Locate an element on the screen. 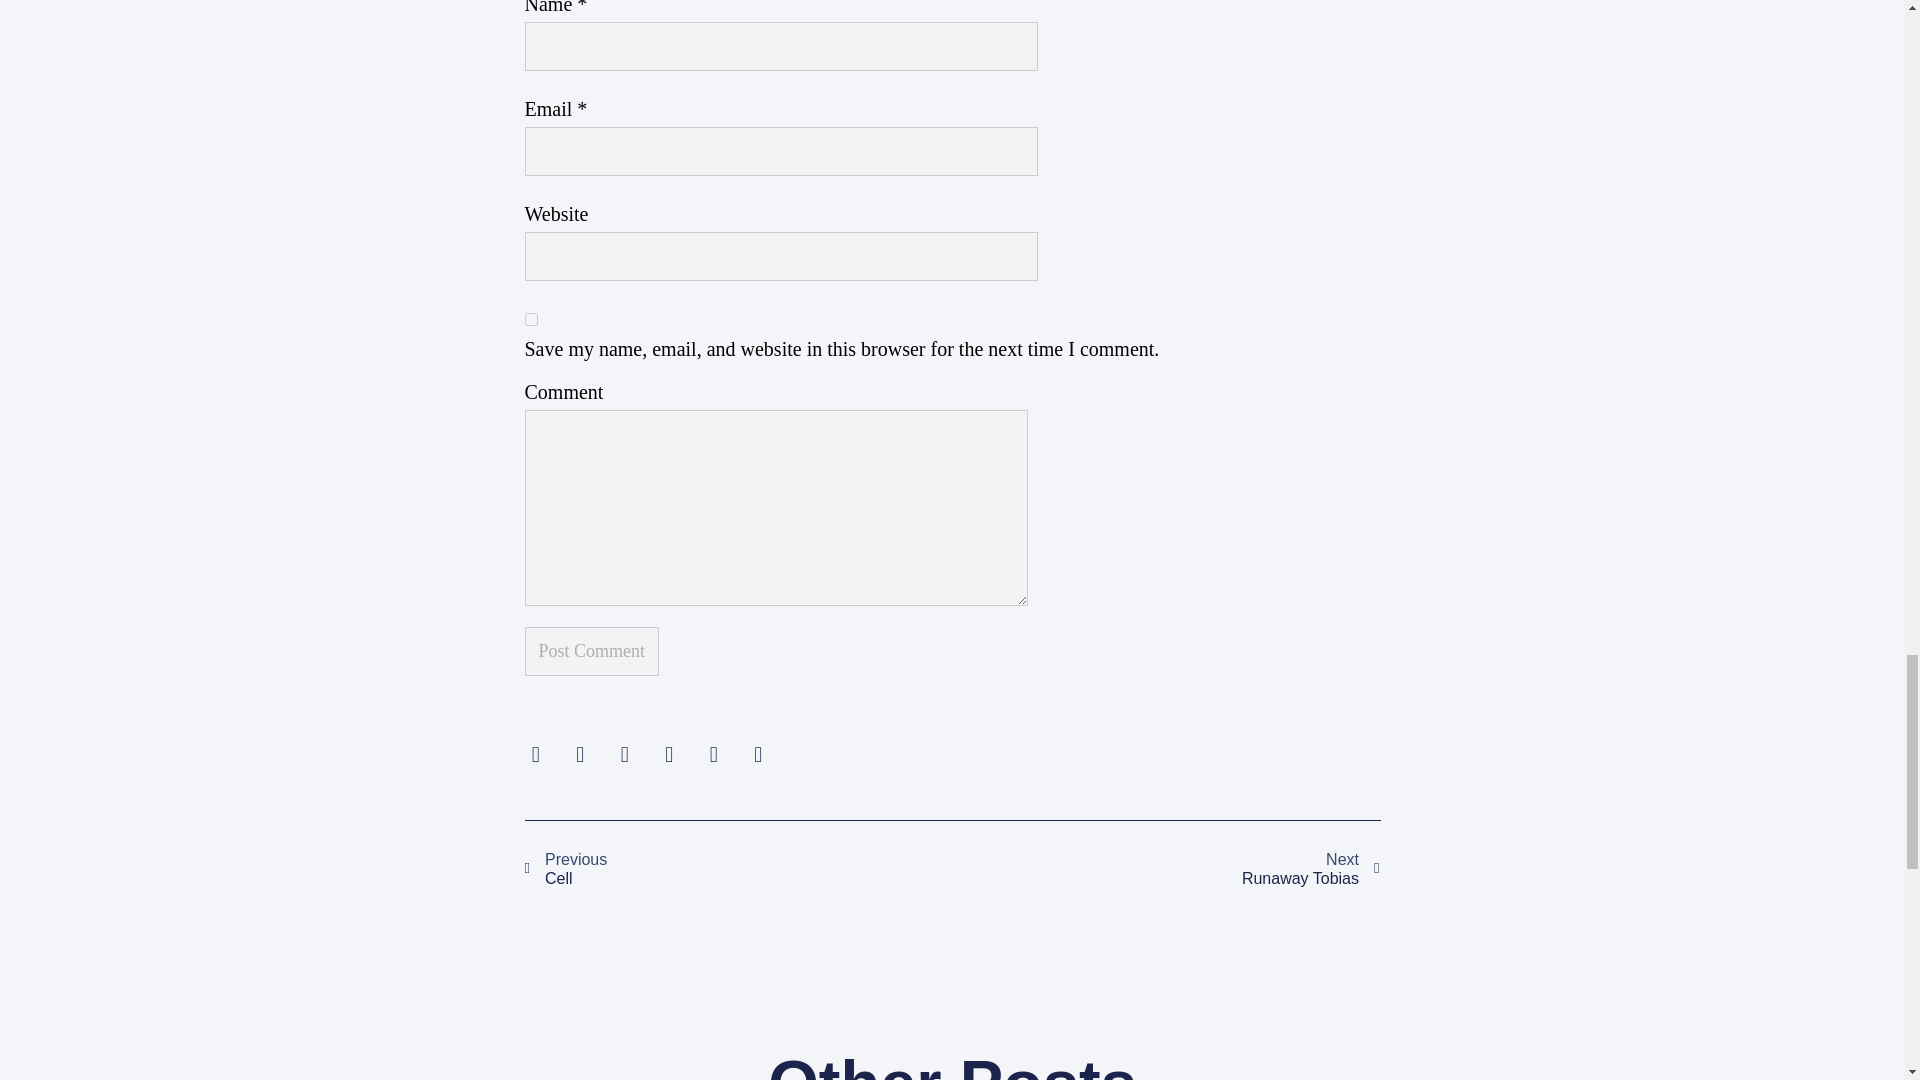  Post Comment is located at coordinates (591, 652).